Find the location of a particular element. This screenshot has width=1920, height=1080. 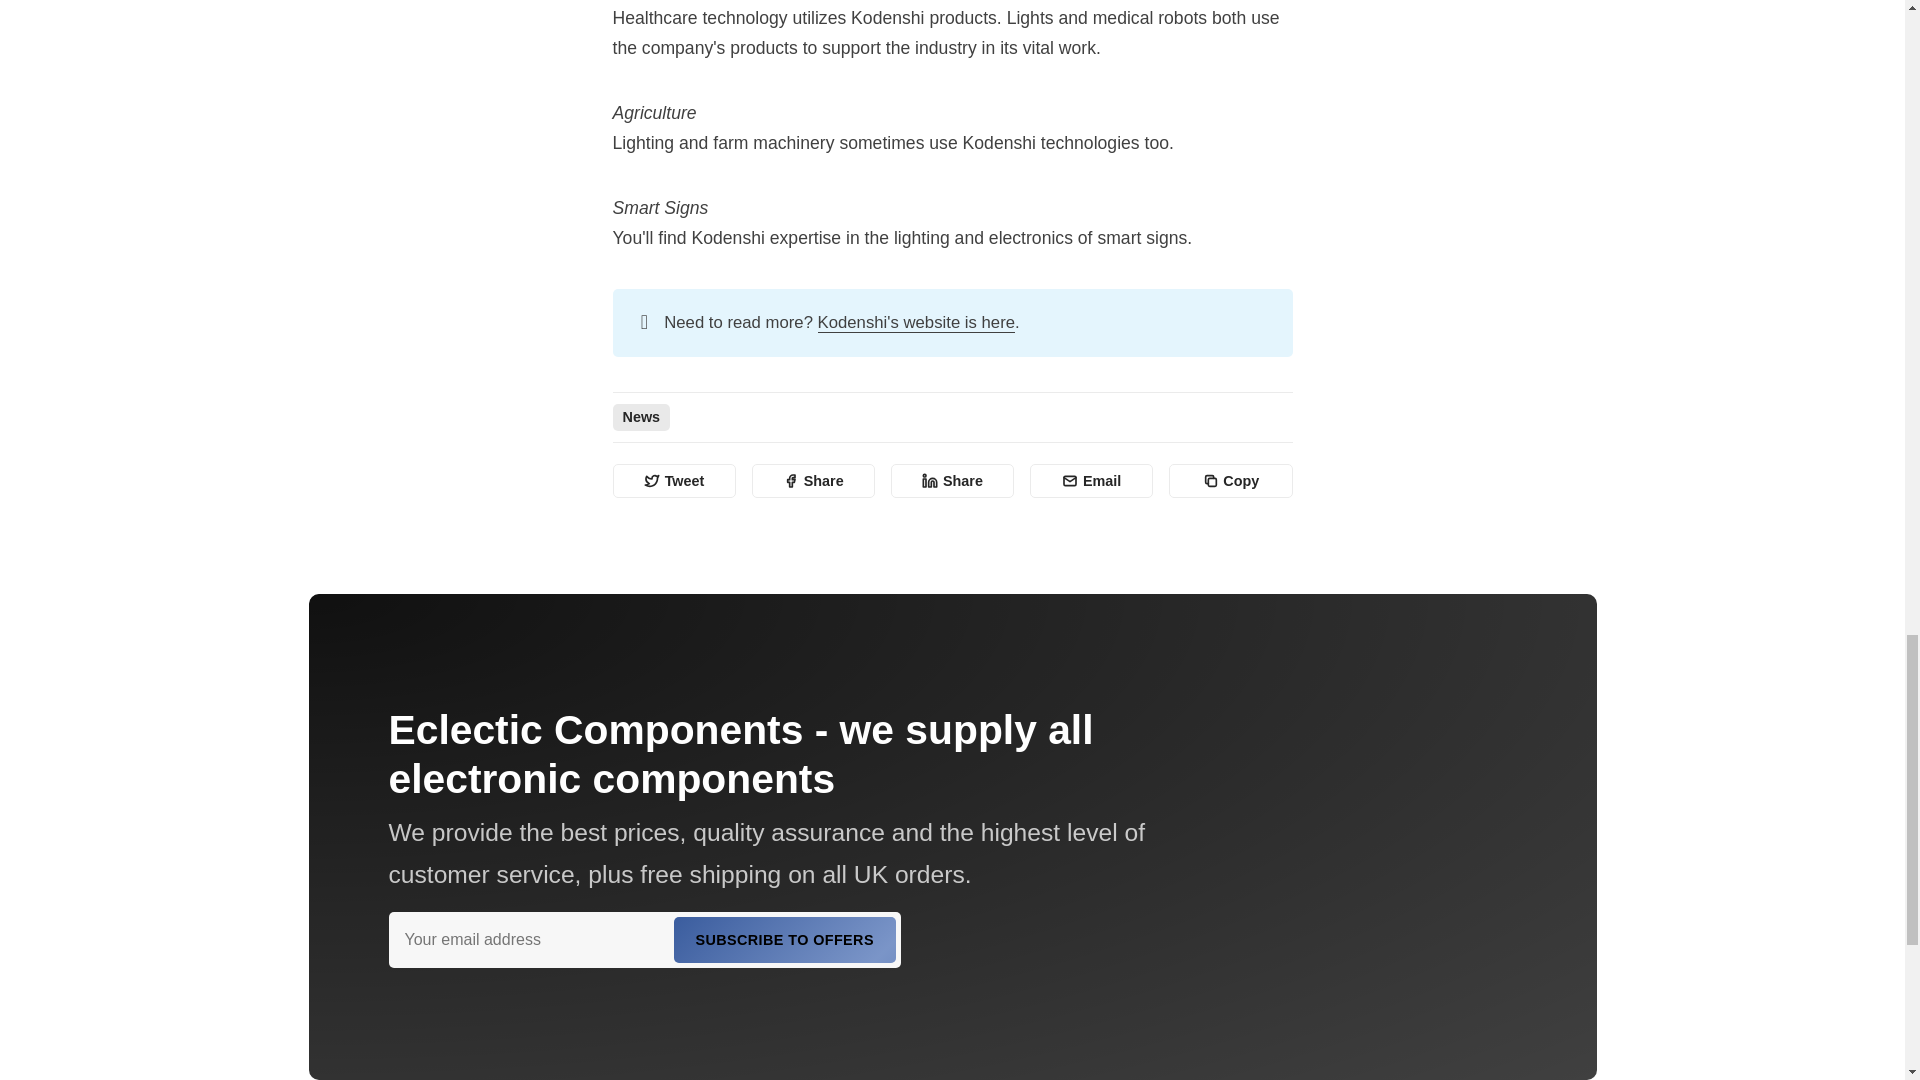

Email is located at coordinates (1091, 480).